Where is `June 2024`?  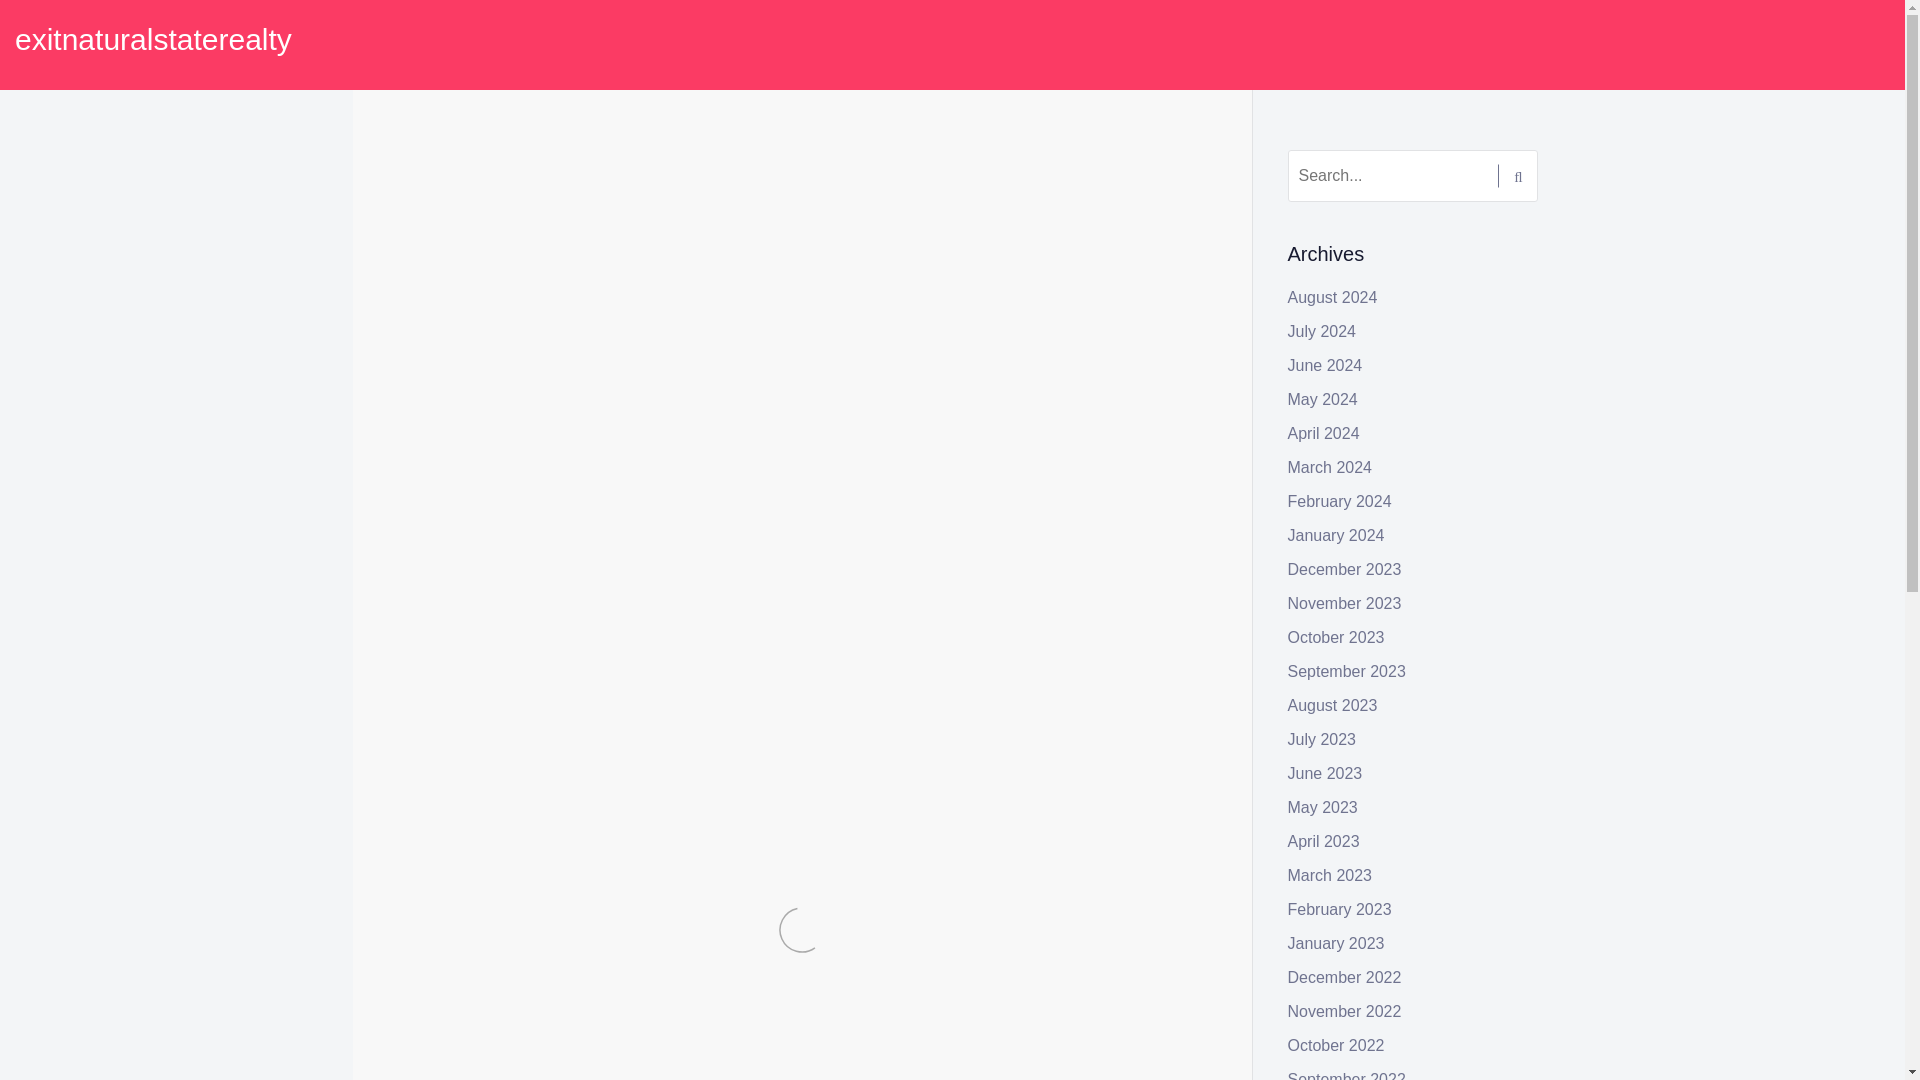
June 2024 is located at coordinates (1326, 365).